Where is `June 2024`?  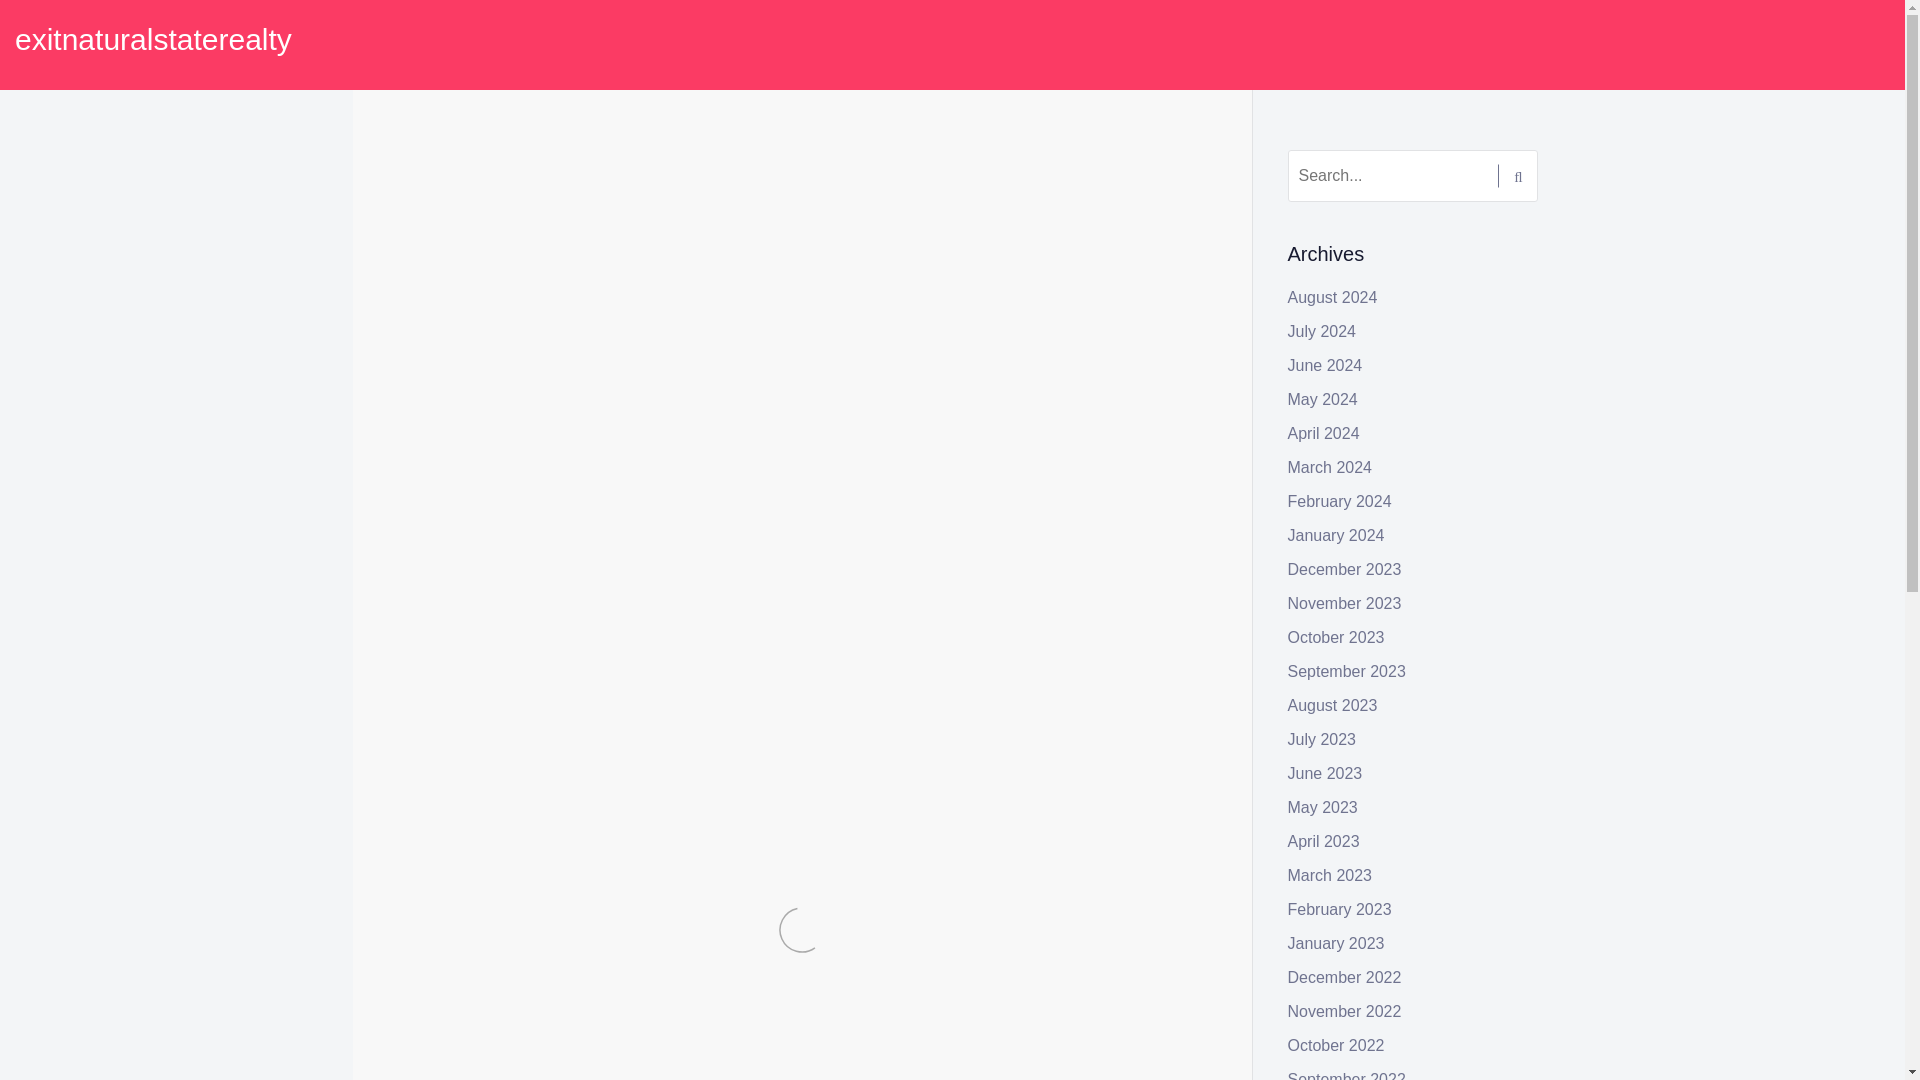
June 2024 is located at coordinates (1326, 365).